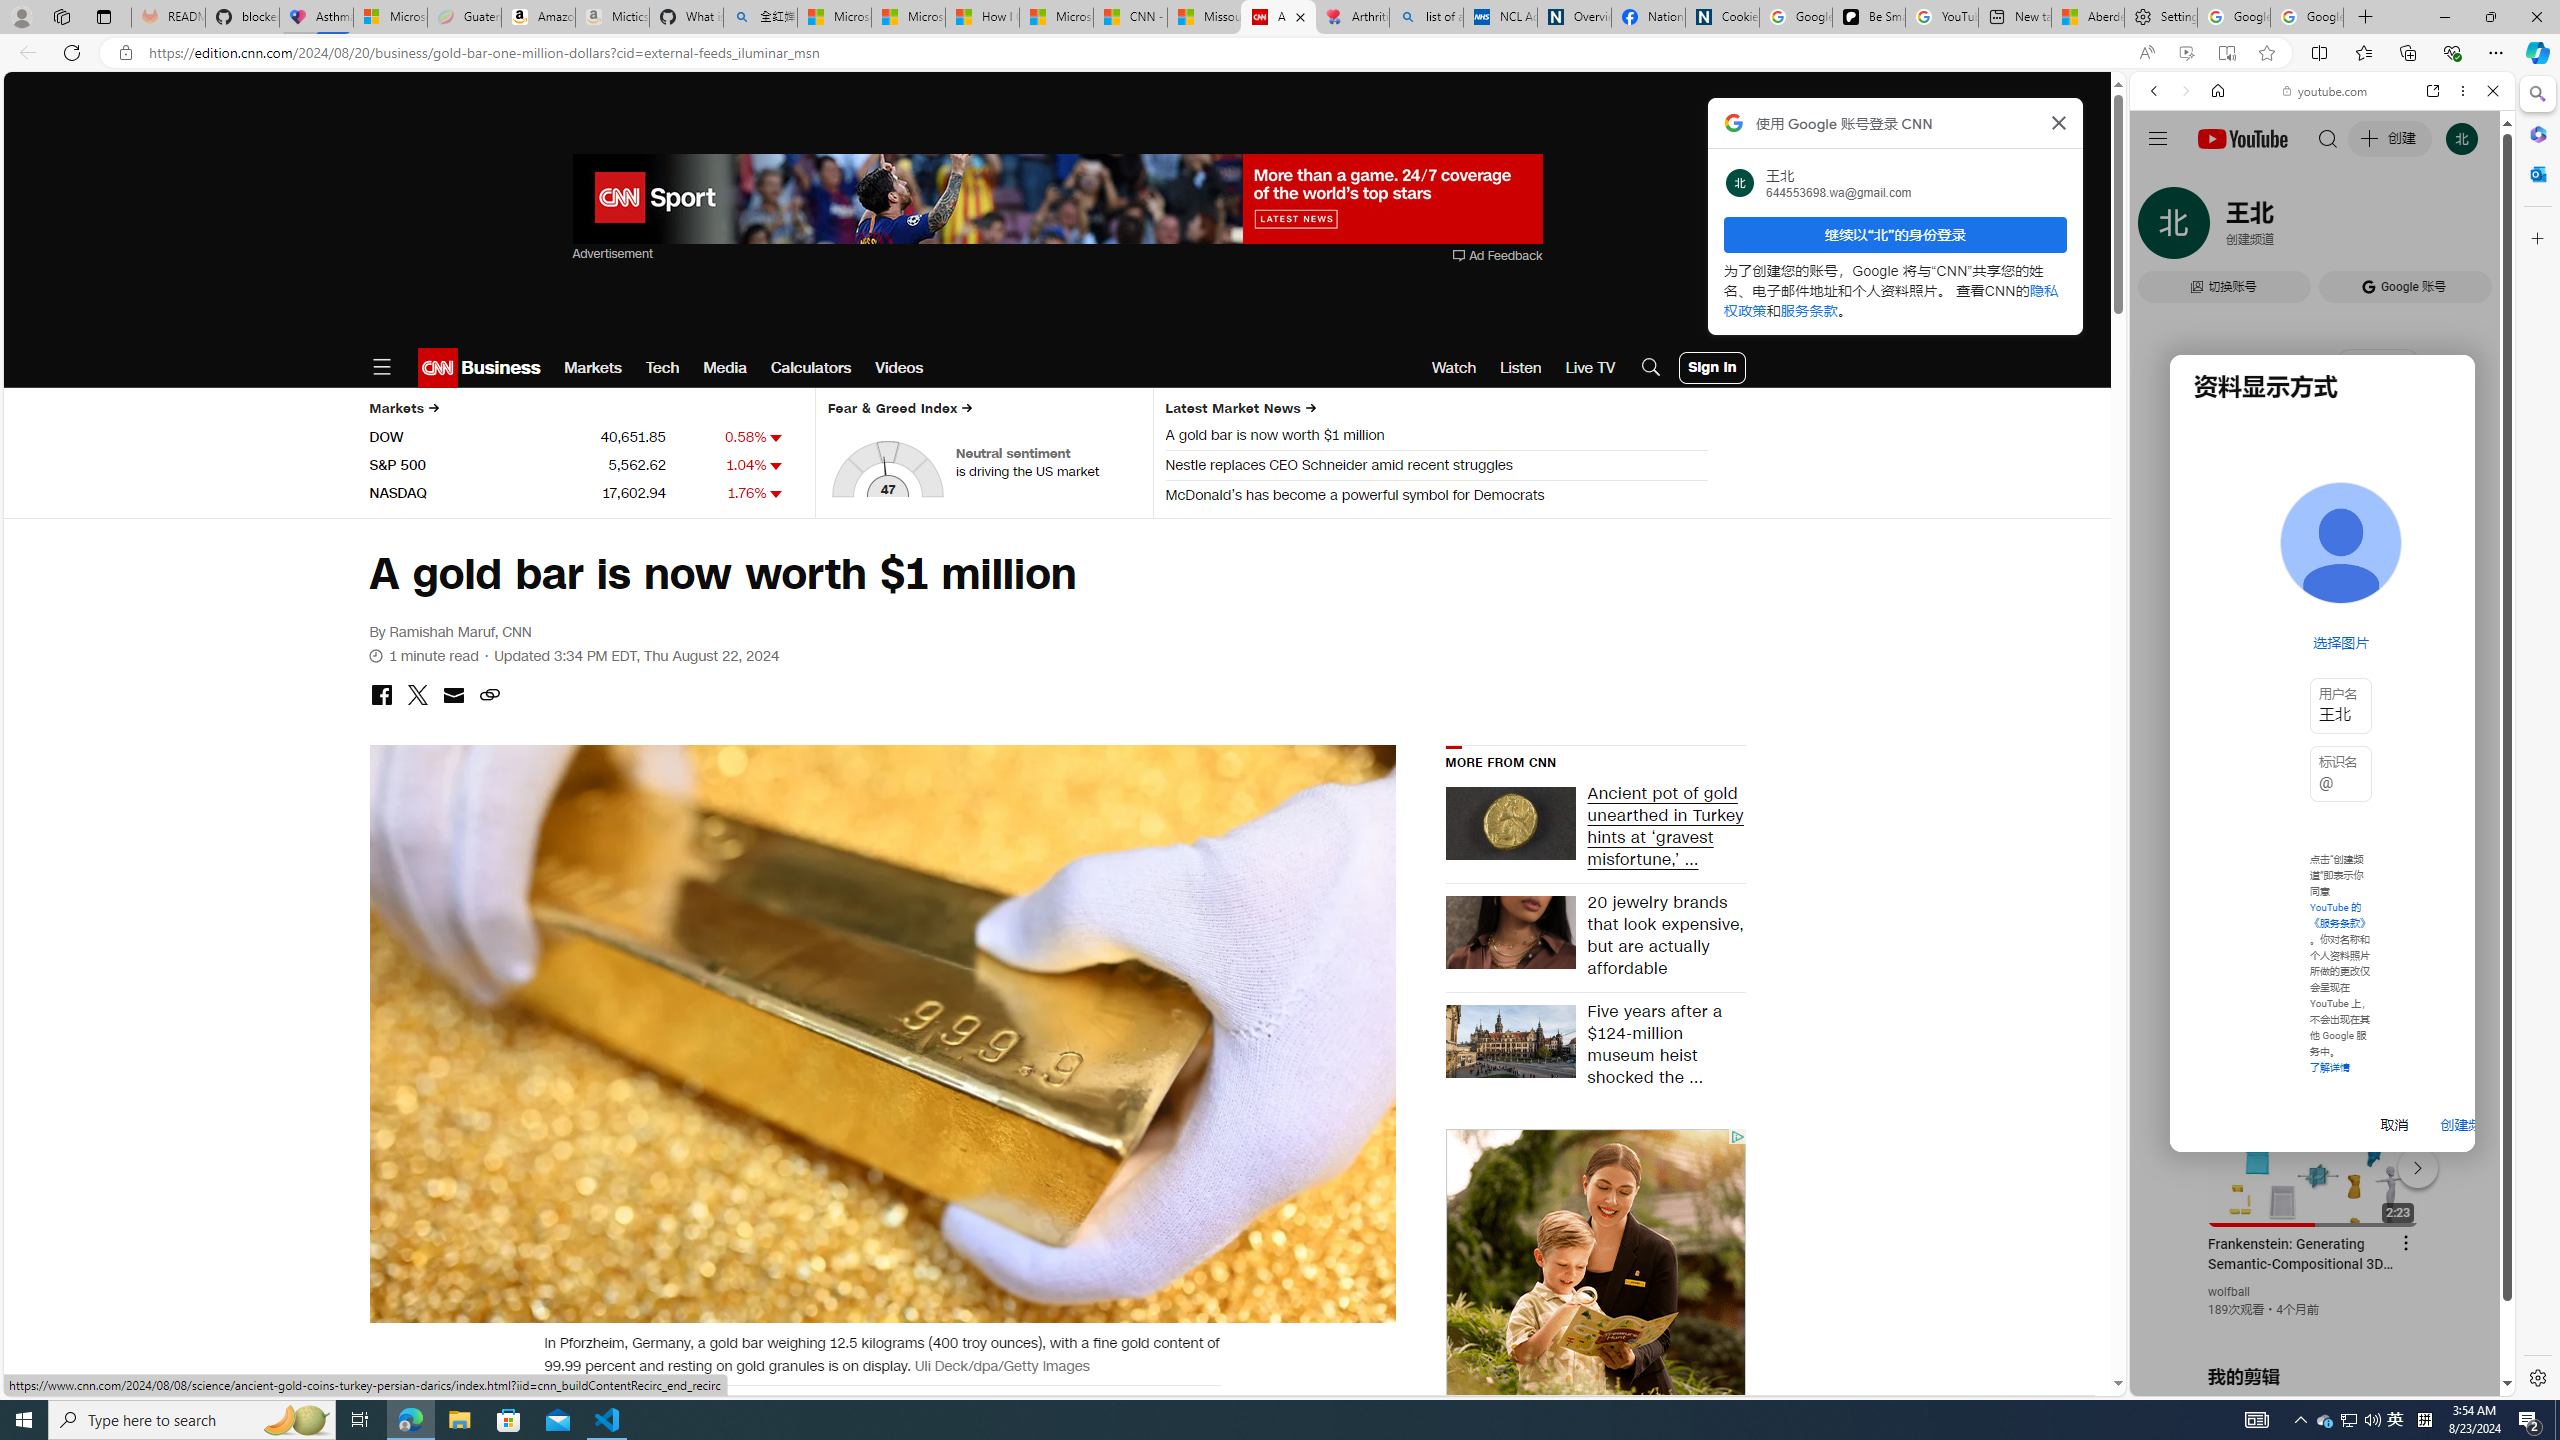 The height and width of the screenshot is (1440, 2560). I want to click on Class: icon-social-email-fill, so click(452, 694).